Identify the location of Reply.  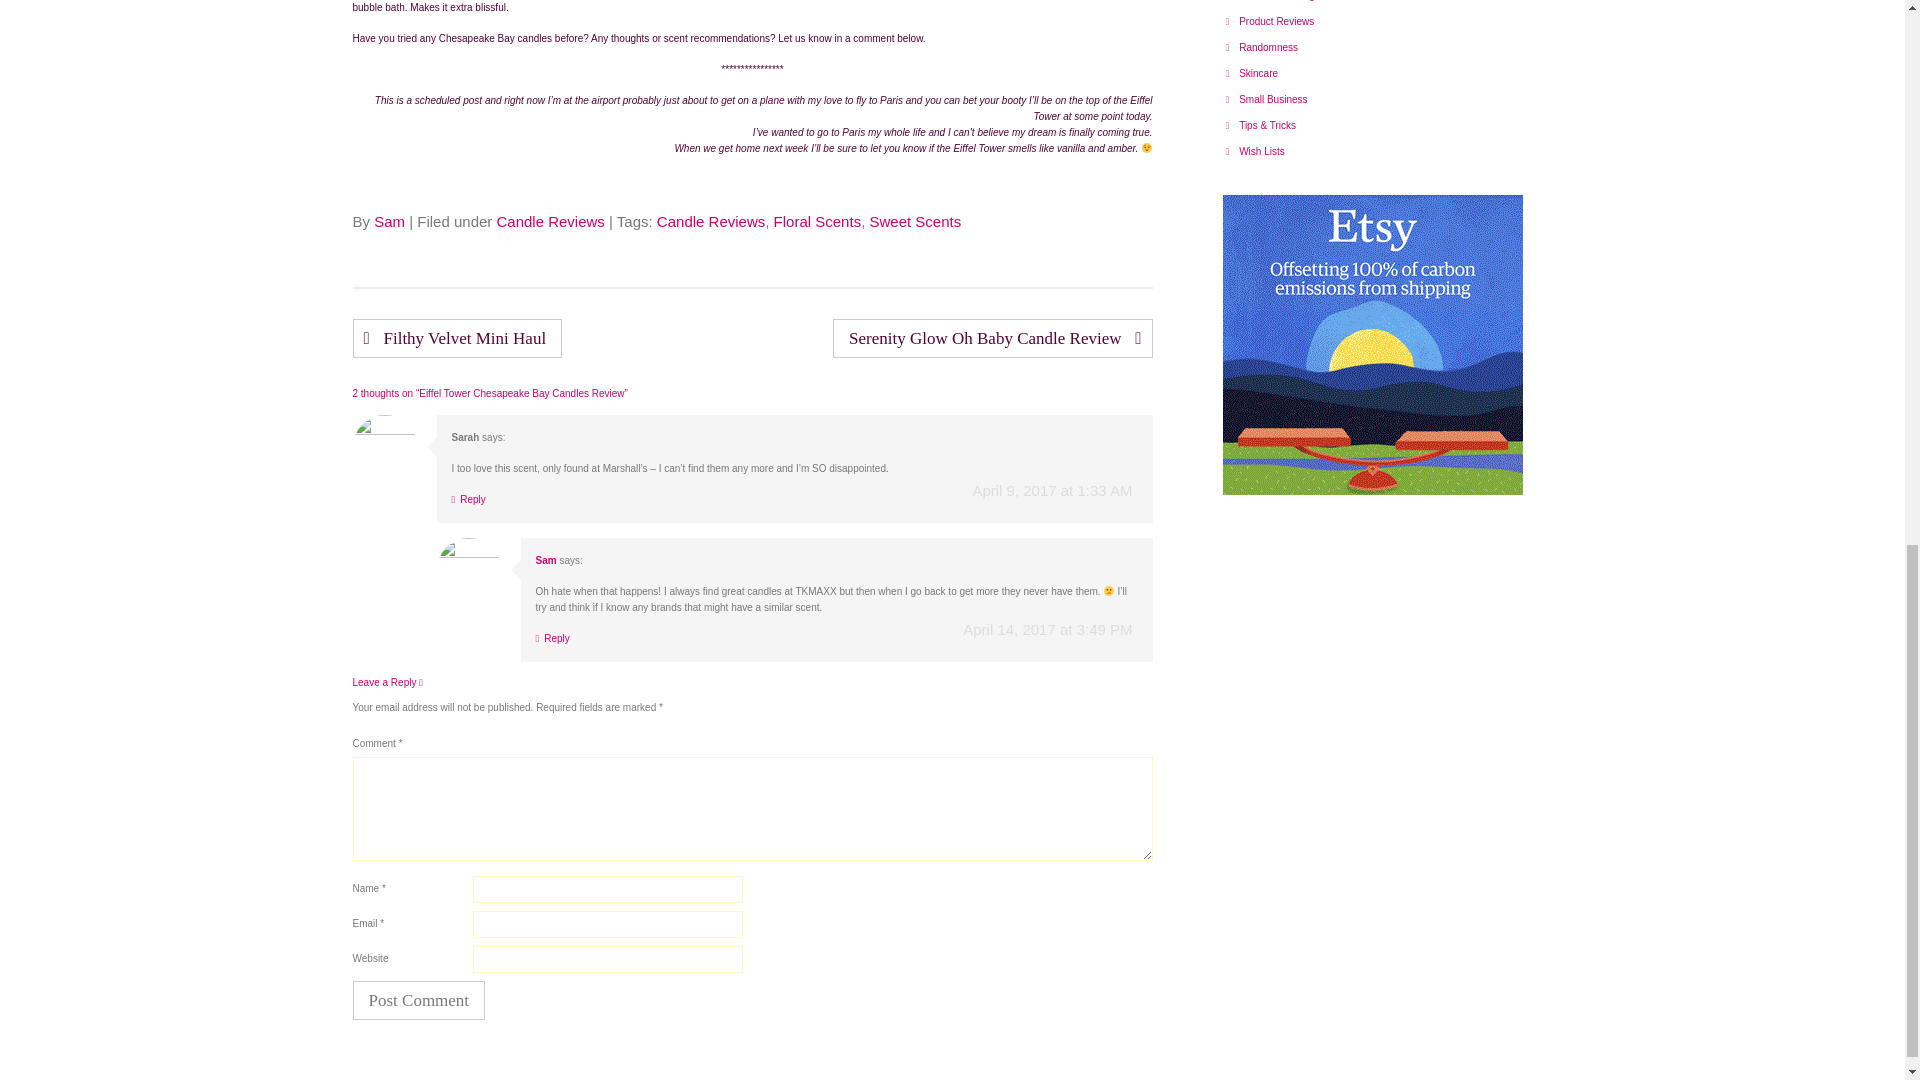
(552, 638).